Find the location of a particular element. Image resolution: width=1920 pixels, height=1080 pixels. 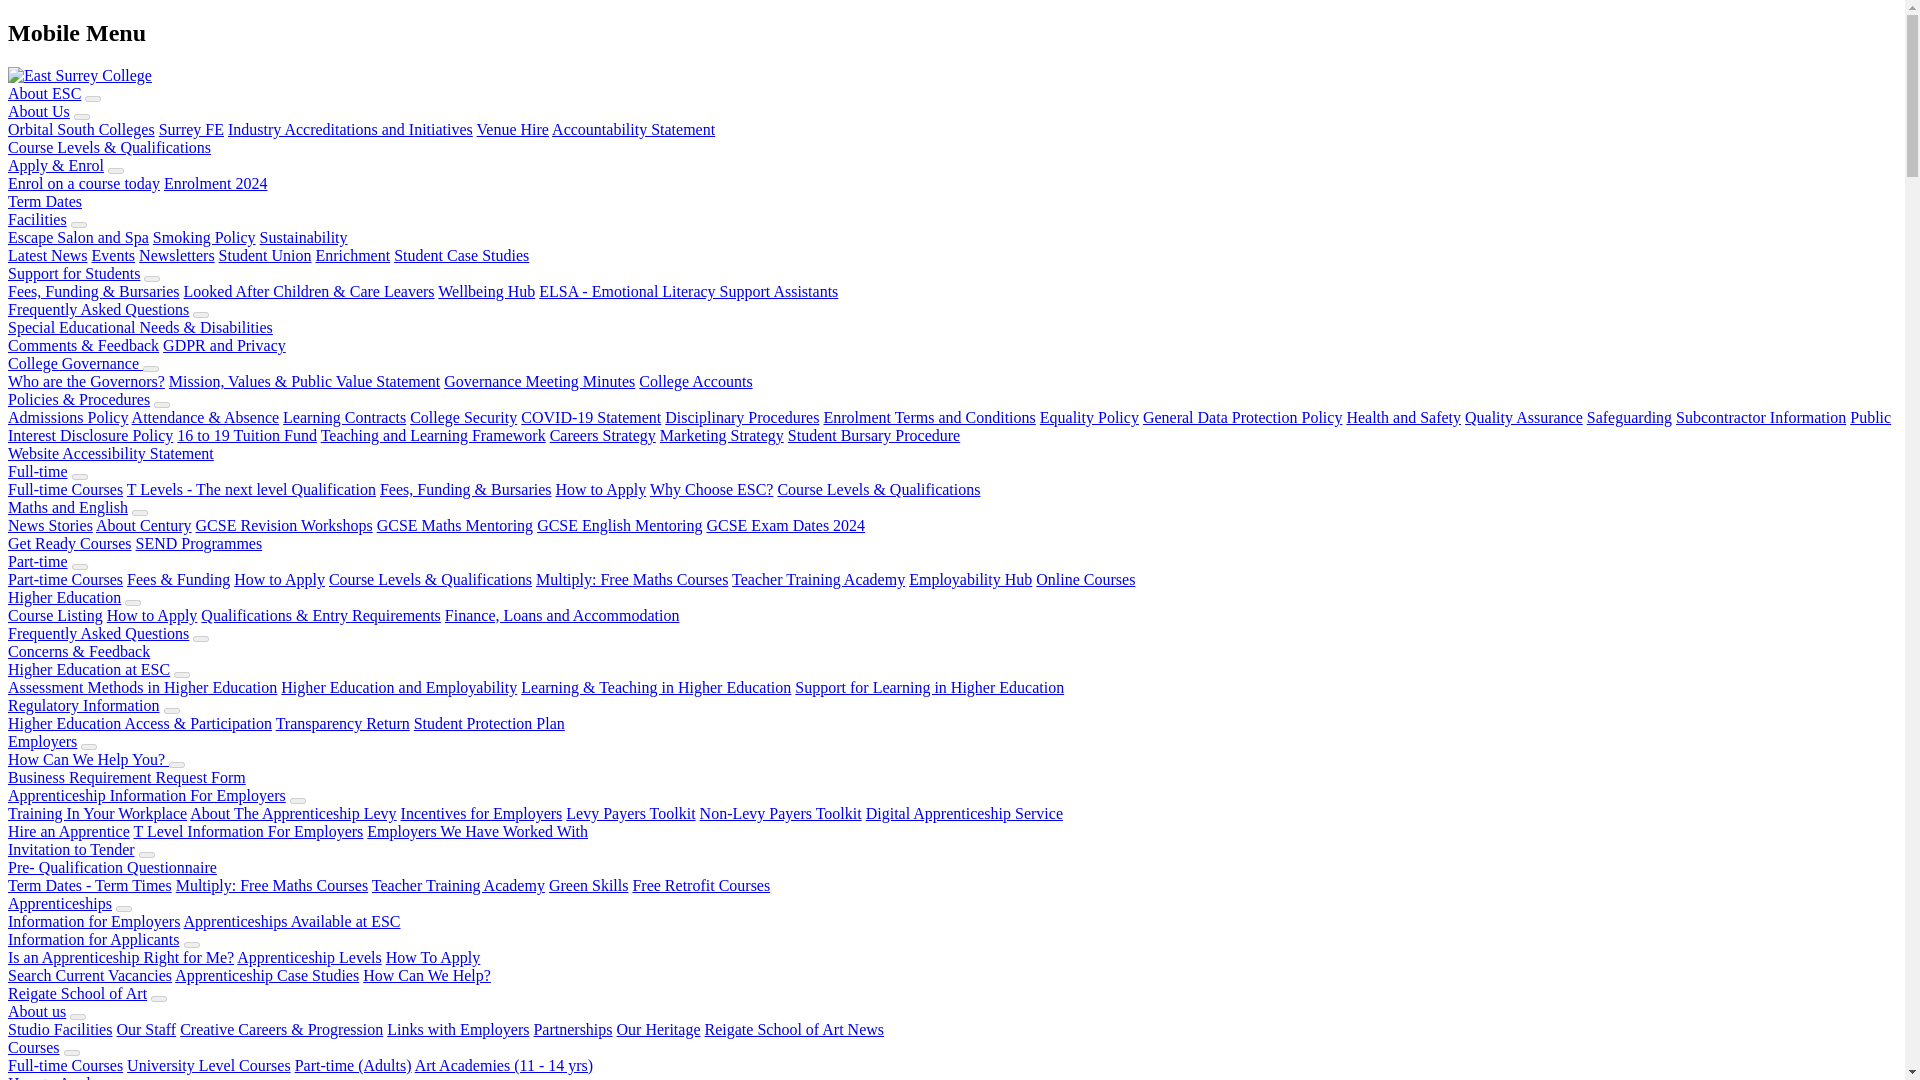

Industry Accreditations and Initiatives is located at coordinates (350, 129).